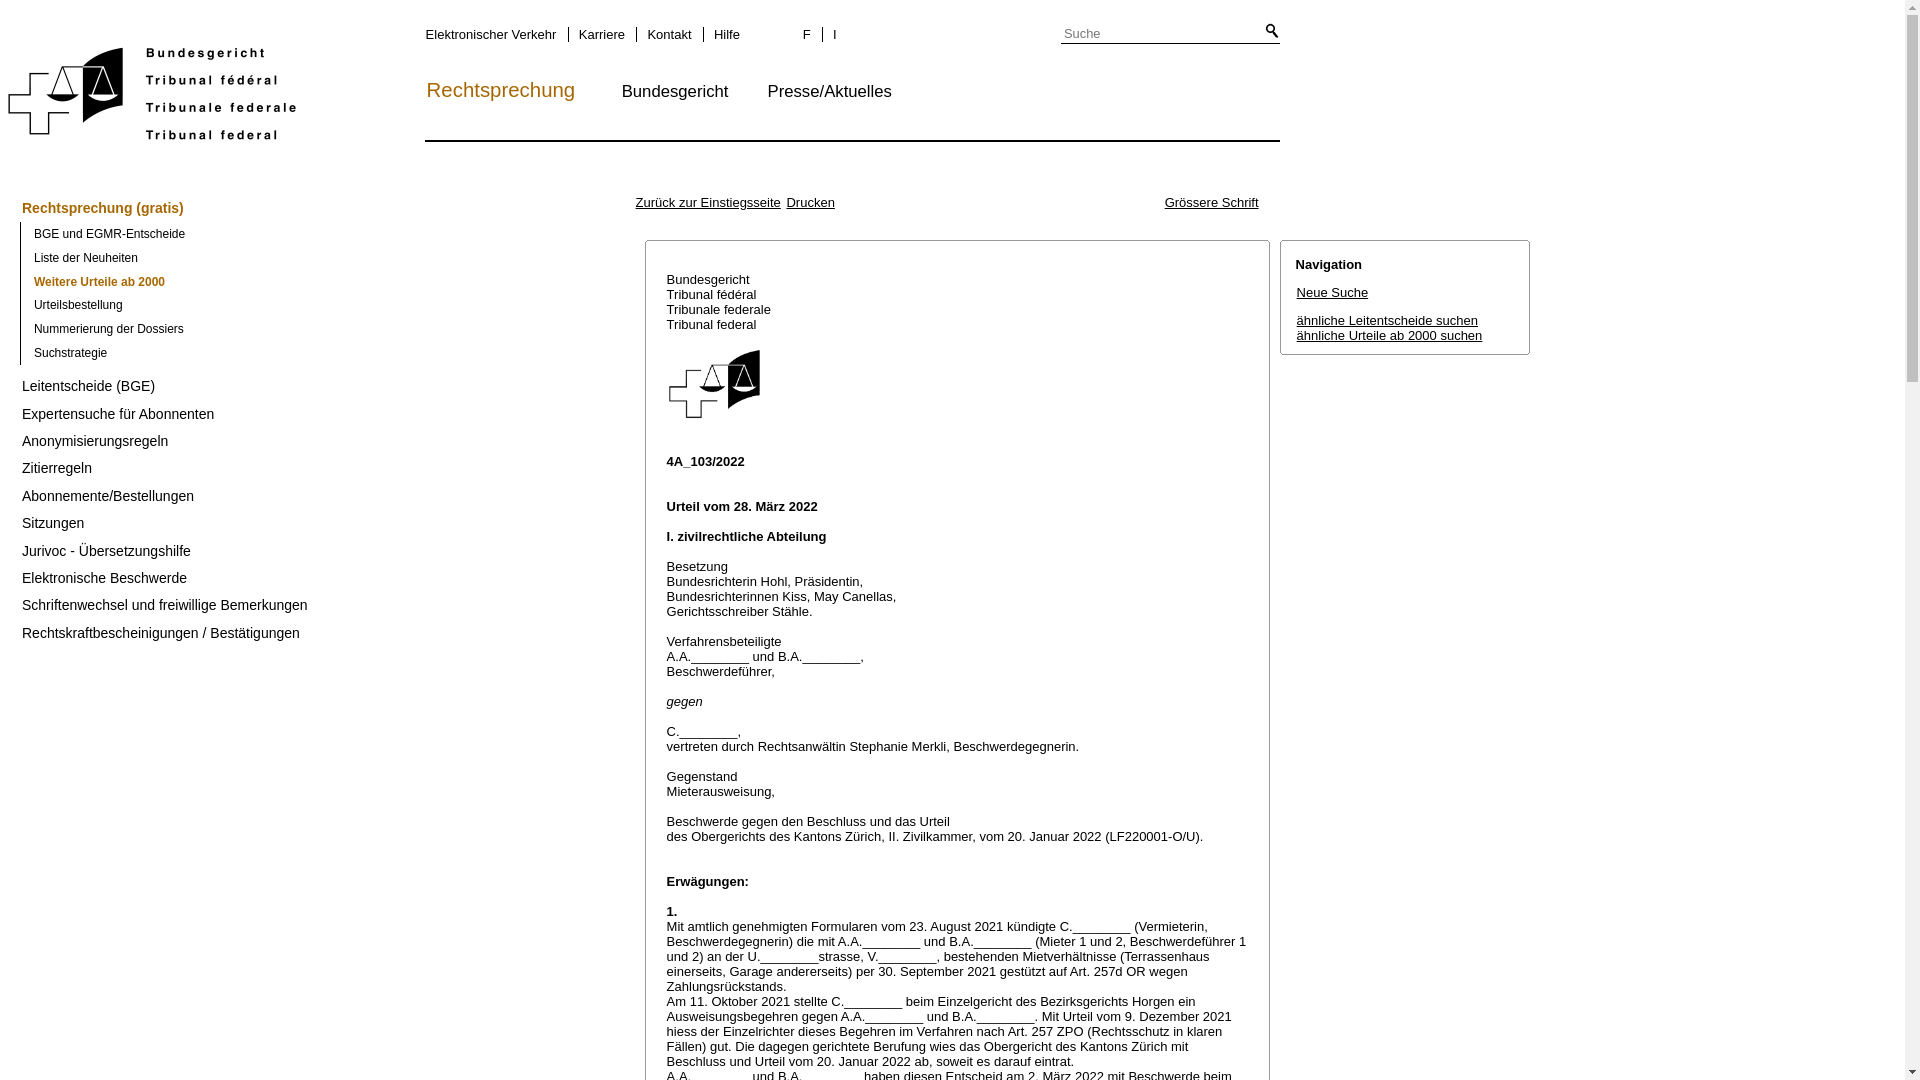  What do you see at coordinates (292, 524) in the screenshot?
I see `Sitzungen` at bounding box center [292, 524].